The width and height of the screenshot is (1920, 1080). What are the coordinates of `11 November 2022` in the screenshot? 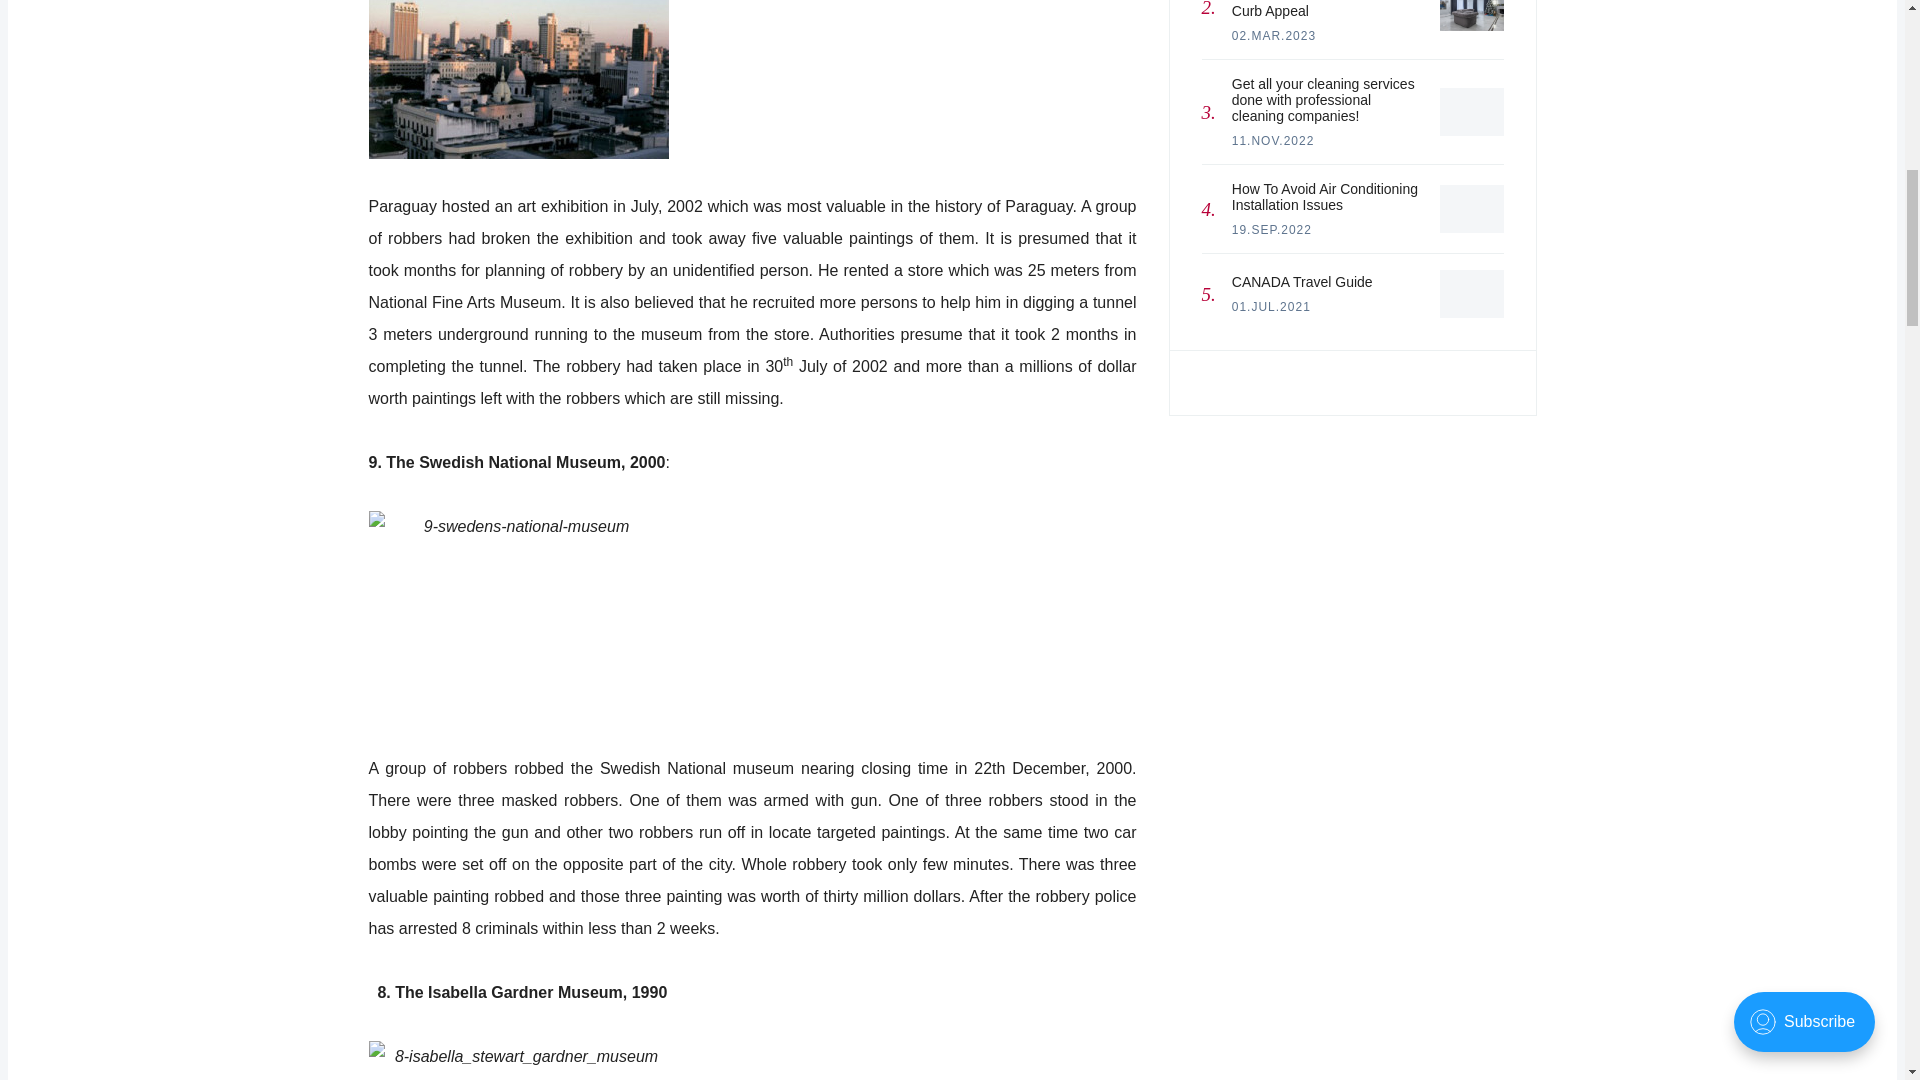 It's located at (1352, 285).